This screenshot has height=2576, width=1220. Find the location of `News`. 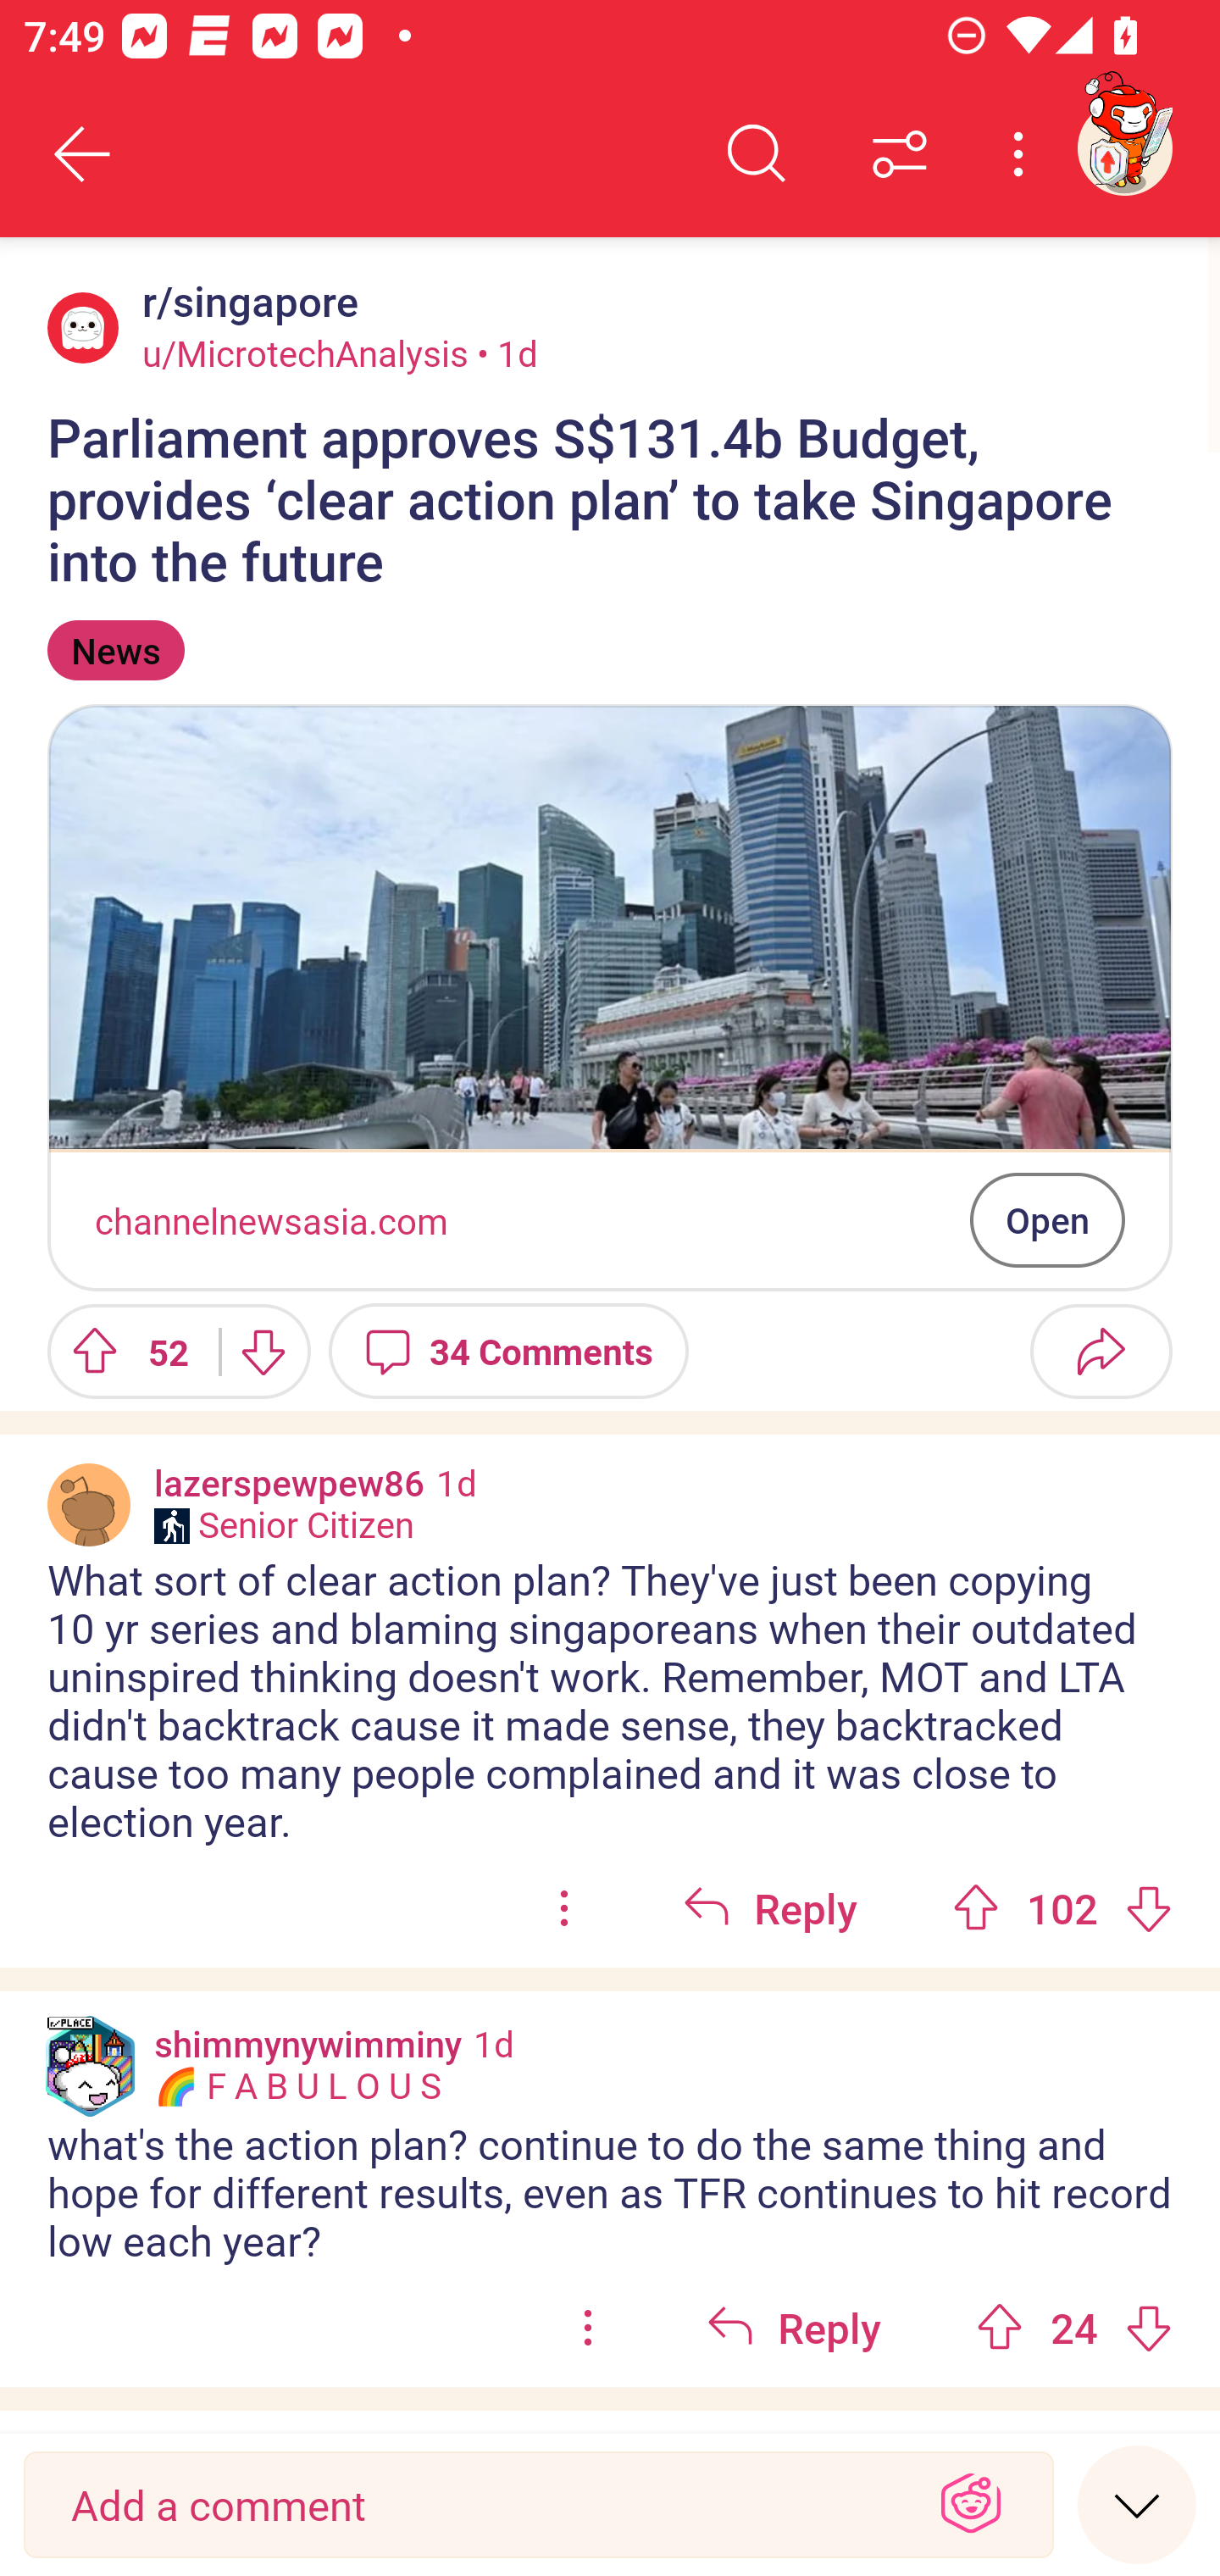

News is located at coordinates (115, 650).